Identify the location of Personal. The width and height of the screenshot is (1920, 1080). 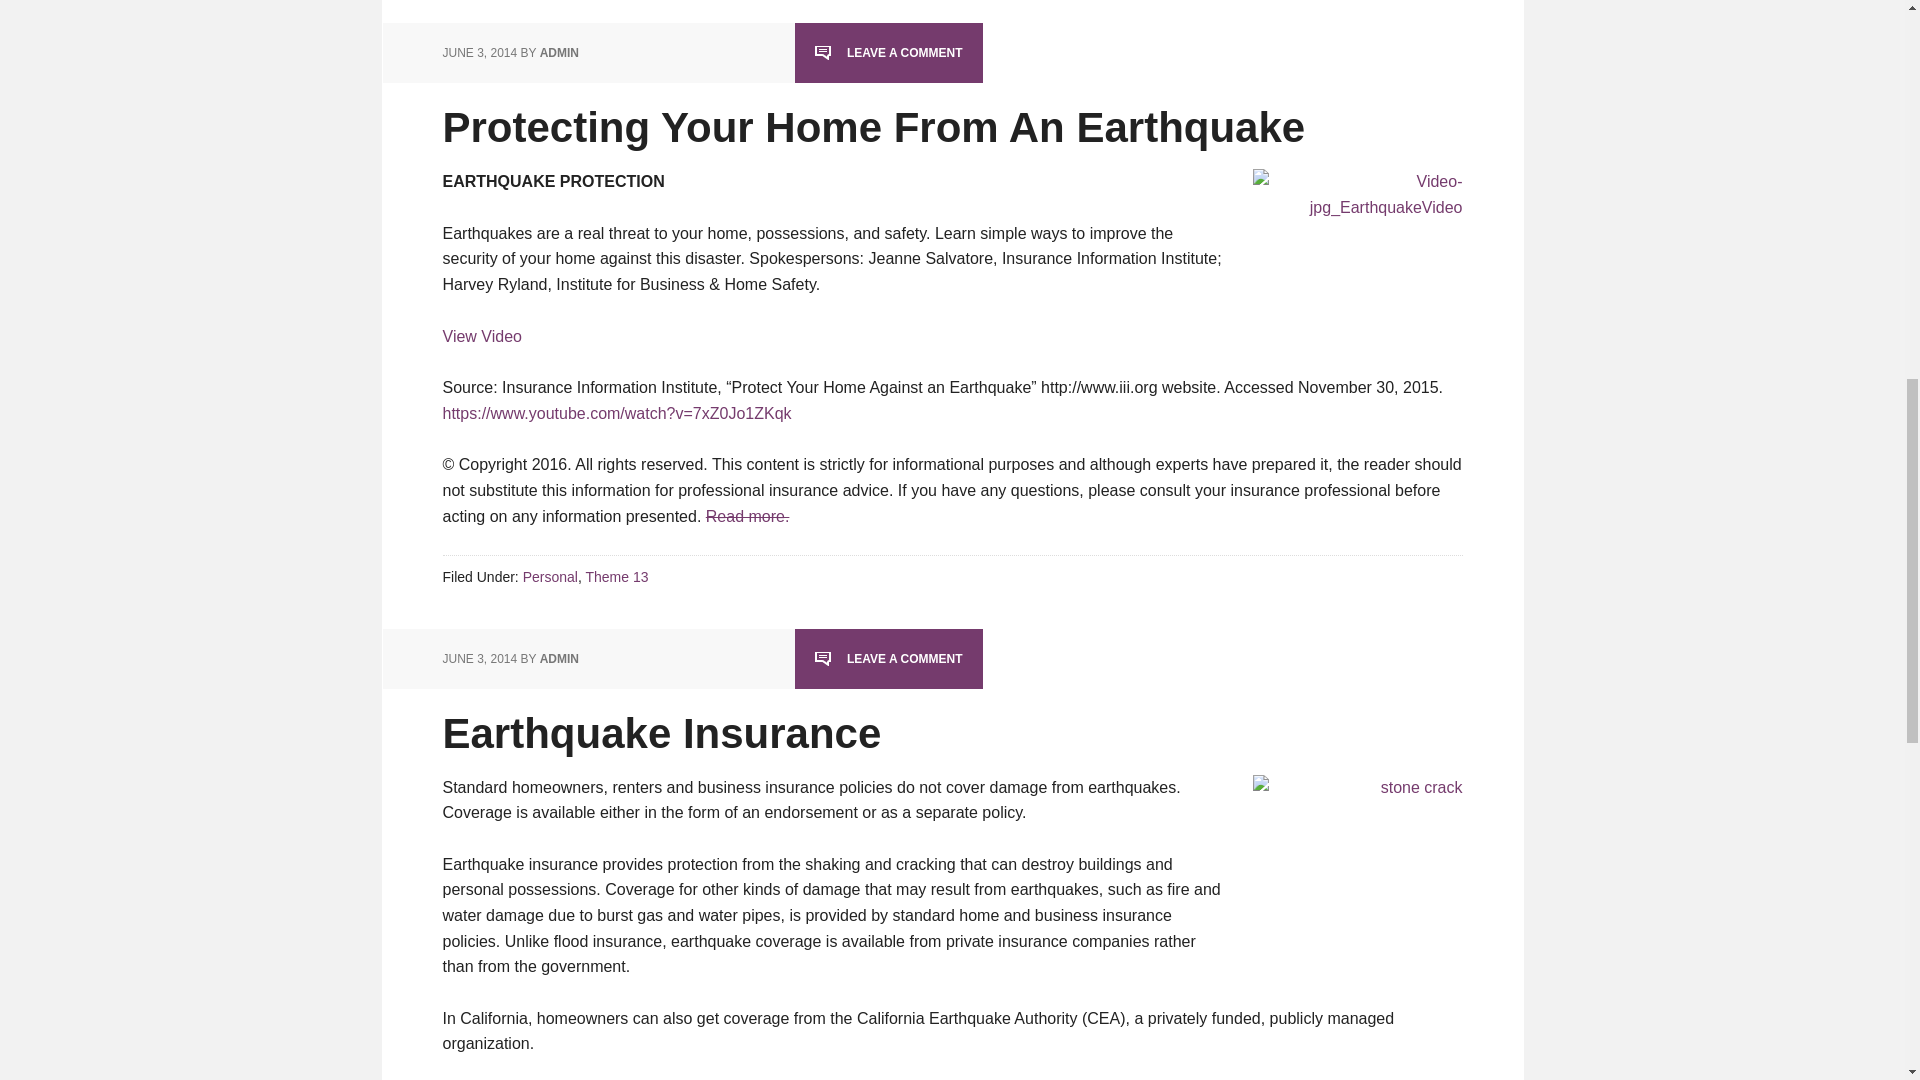
(550, 577).